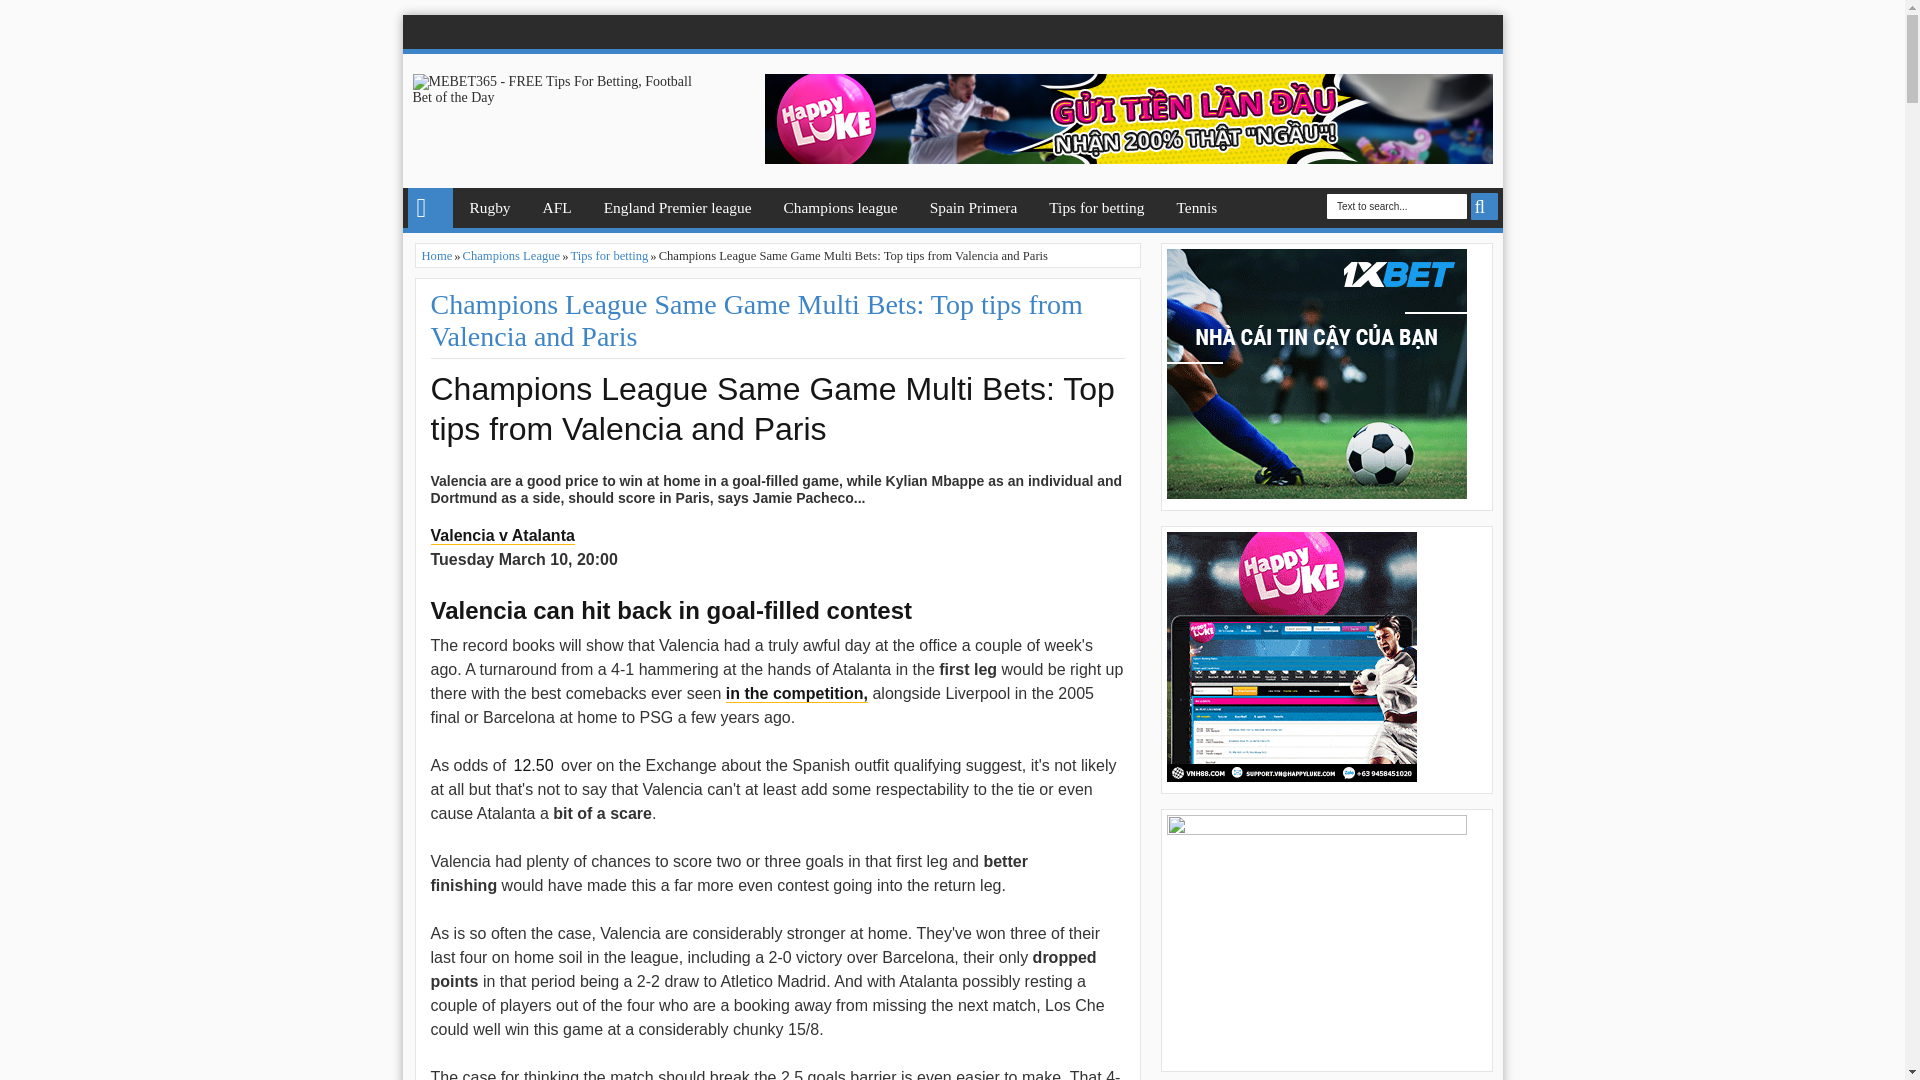  I want to click on RSS, so click(1484, 32).